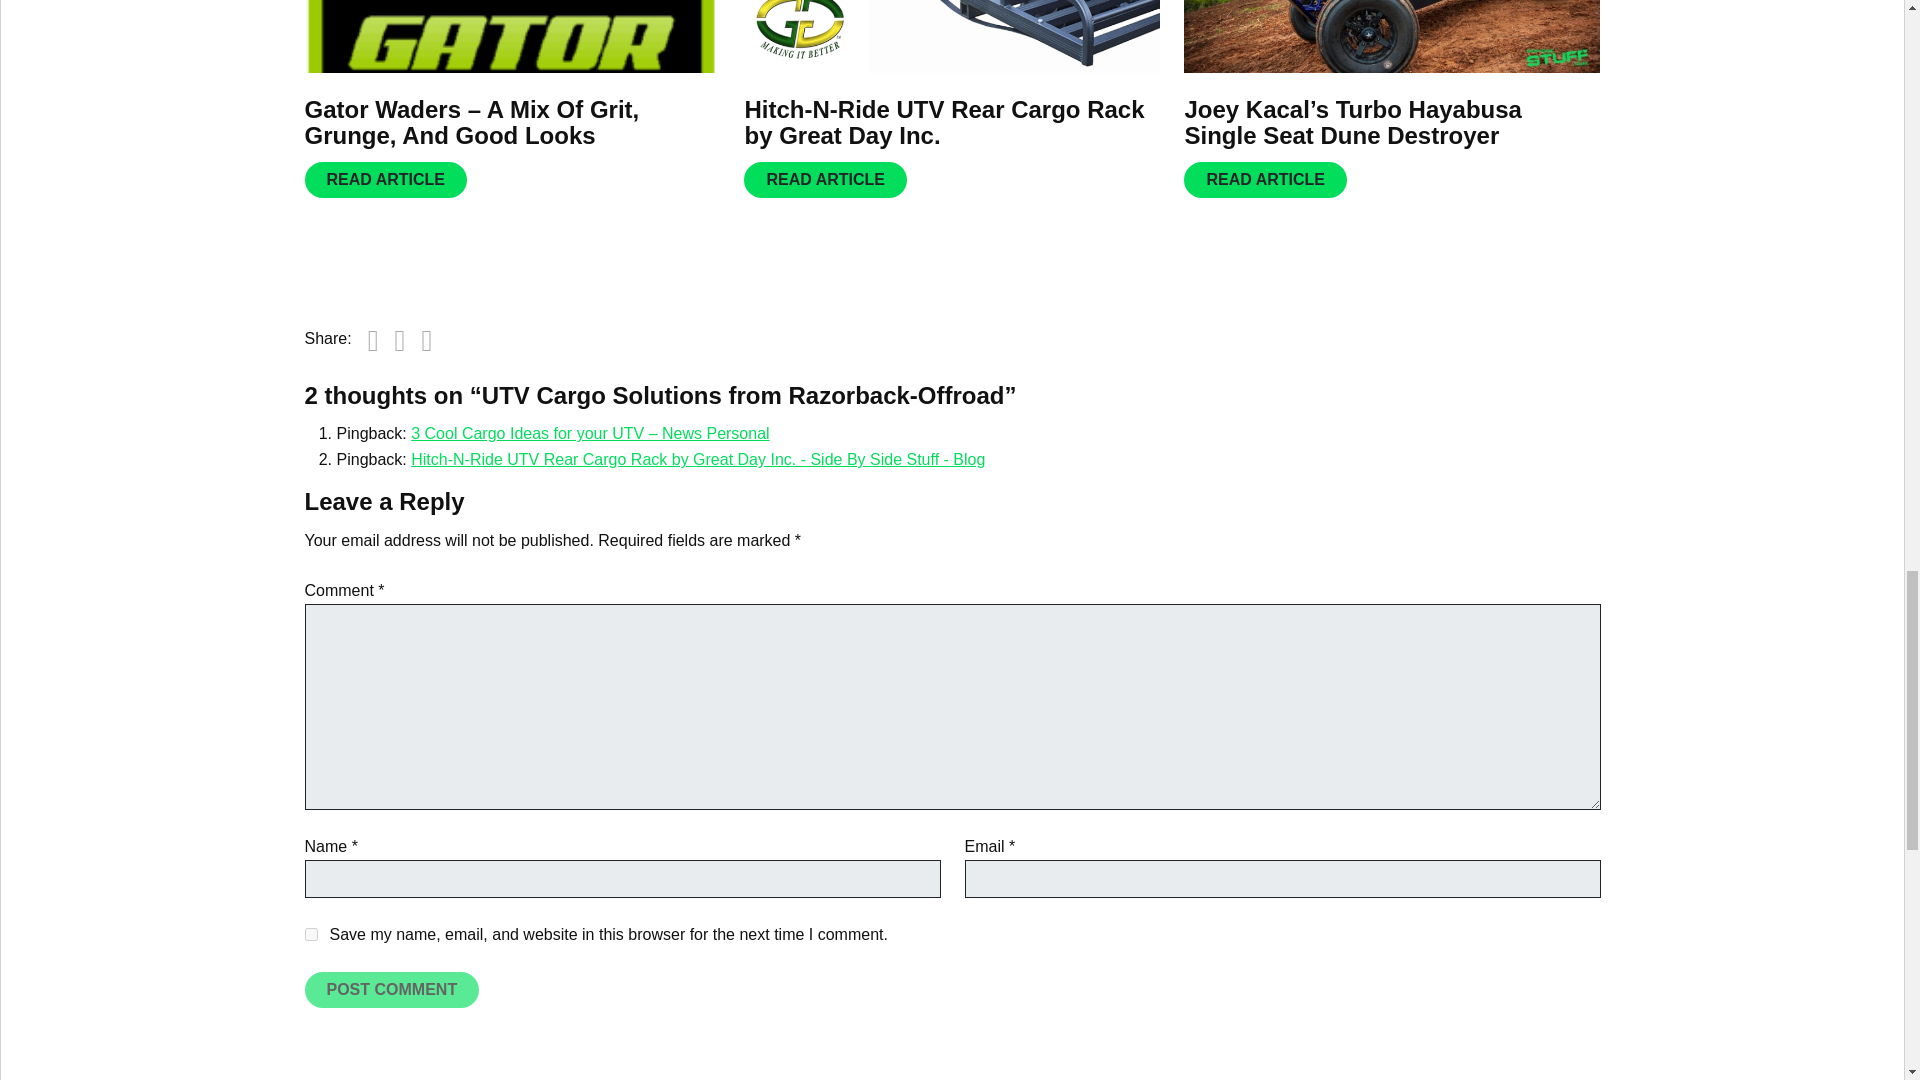  What do you see at coordinates (310, 934) in the screenshot?
I see `yes` at bounding box center [310, 934].